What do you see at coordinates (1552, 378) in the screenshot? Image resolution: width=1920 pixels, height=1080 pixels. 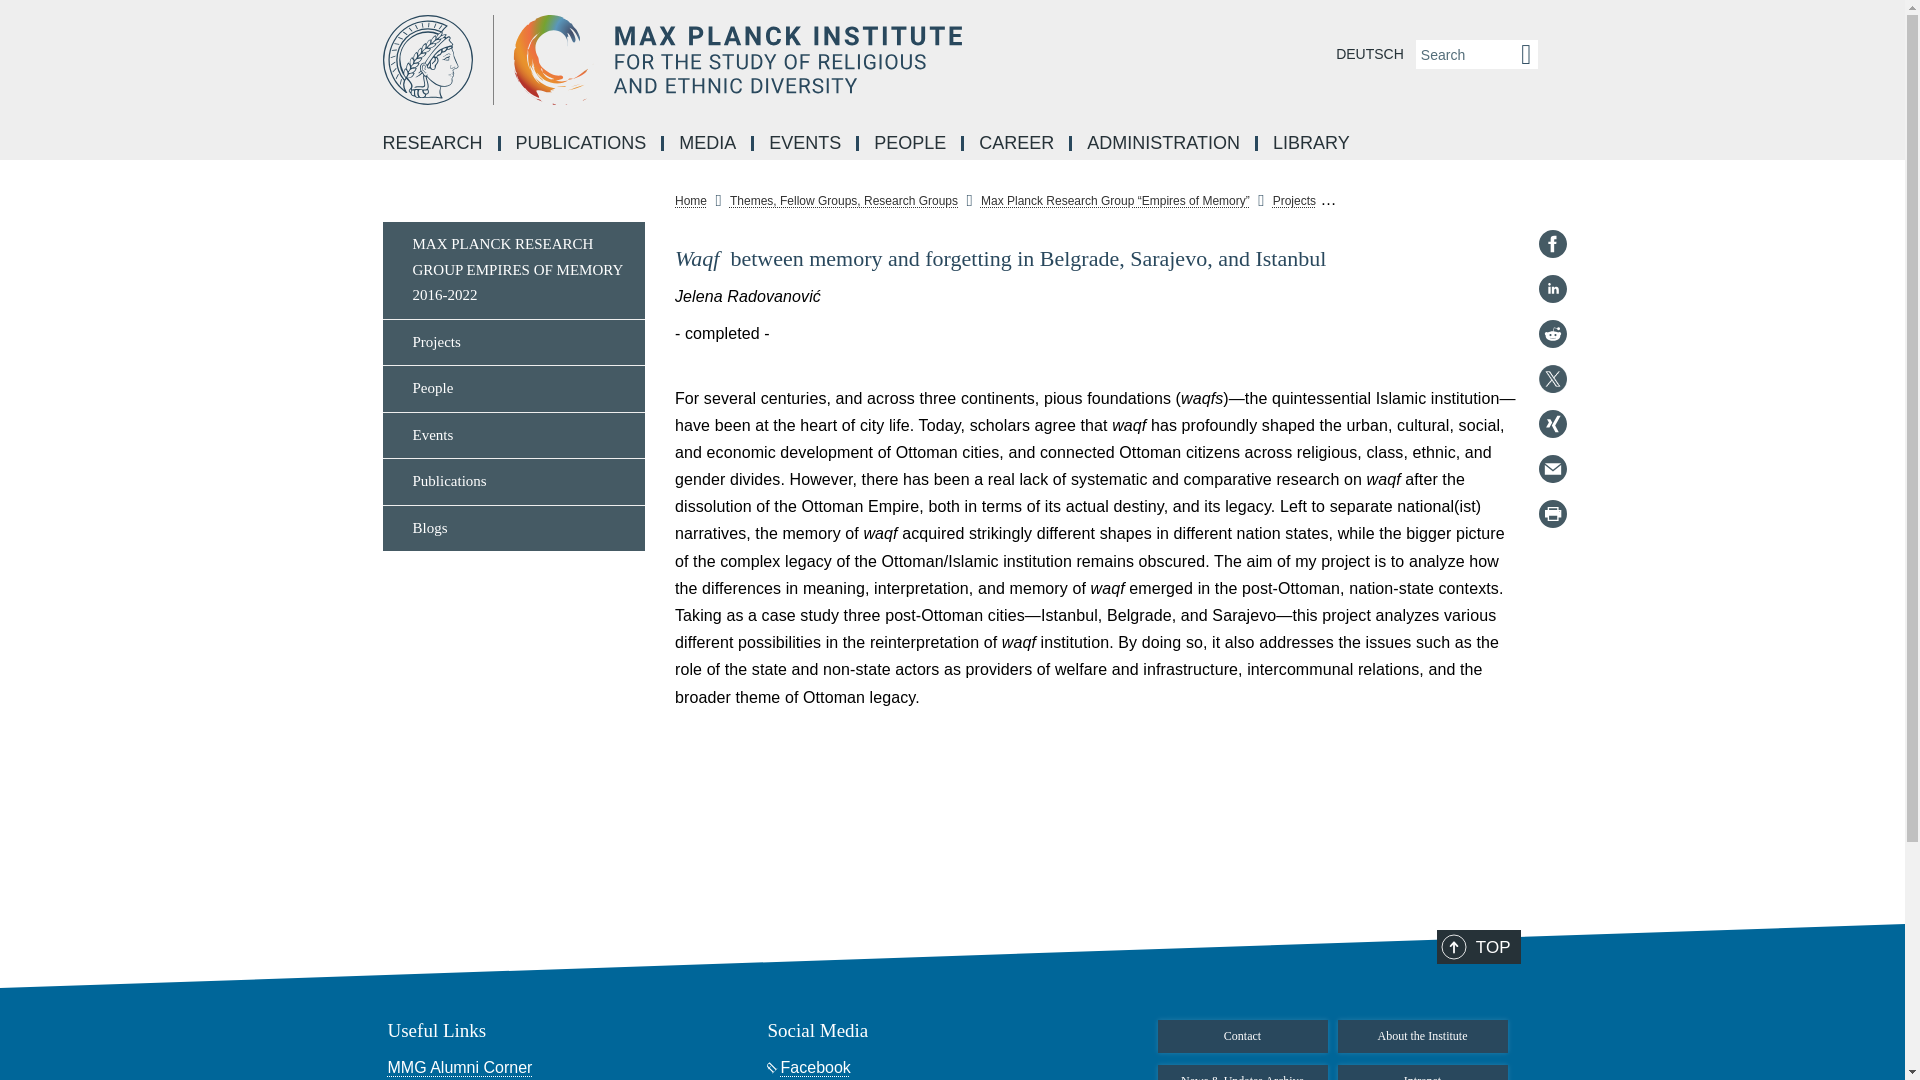 I see `Twitter` at bounding box center [1552, 378].